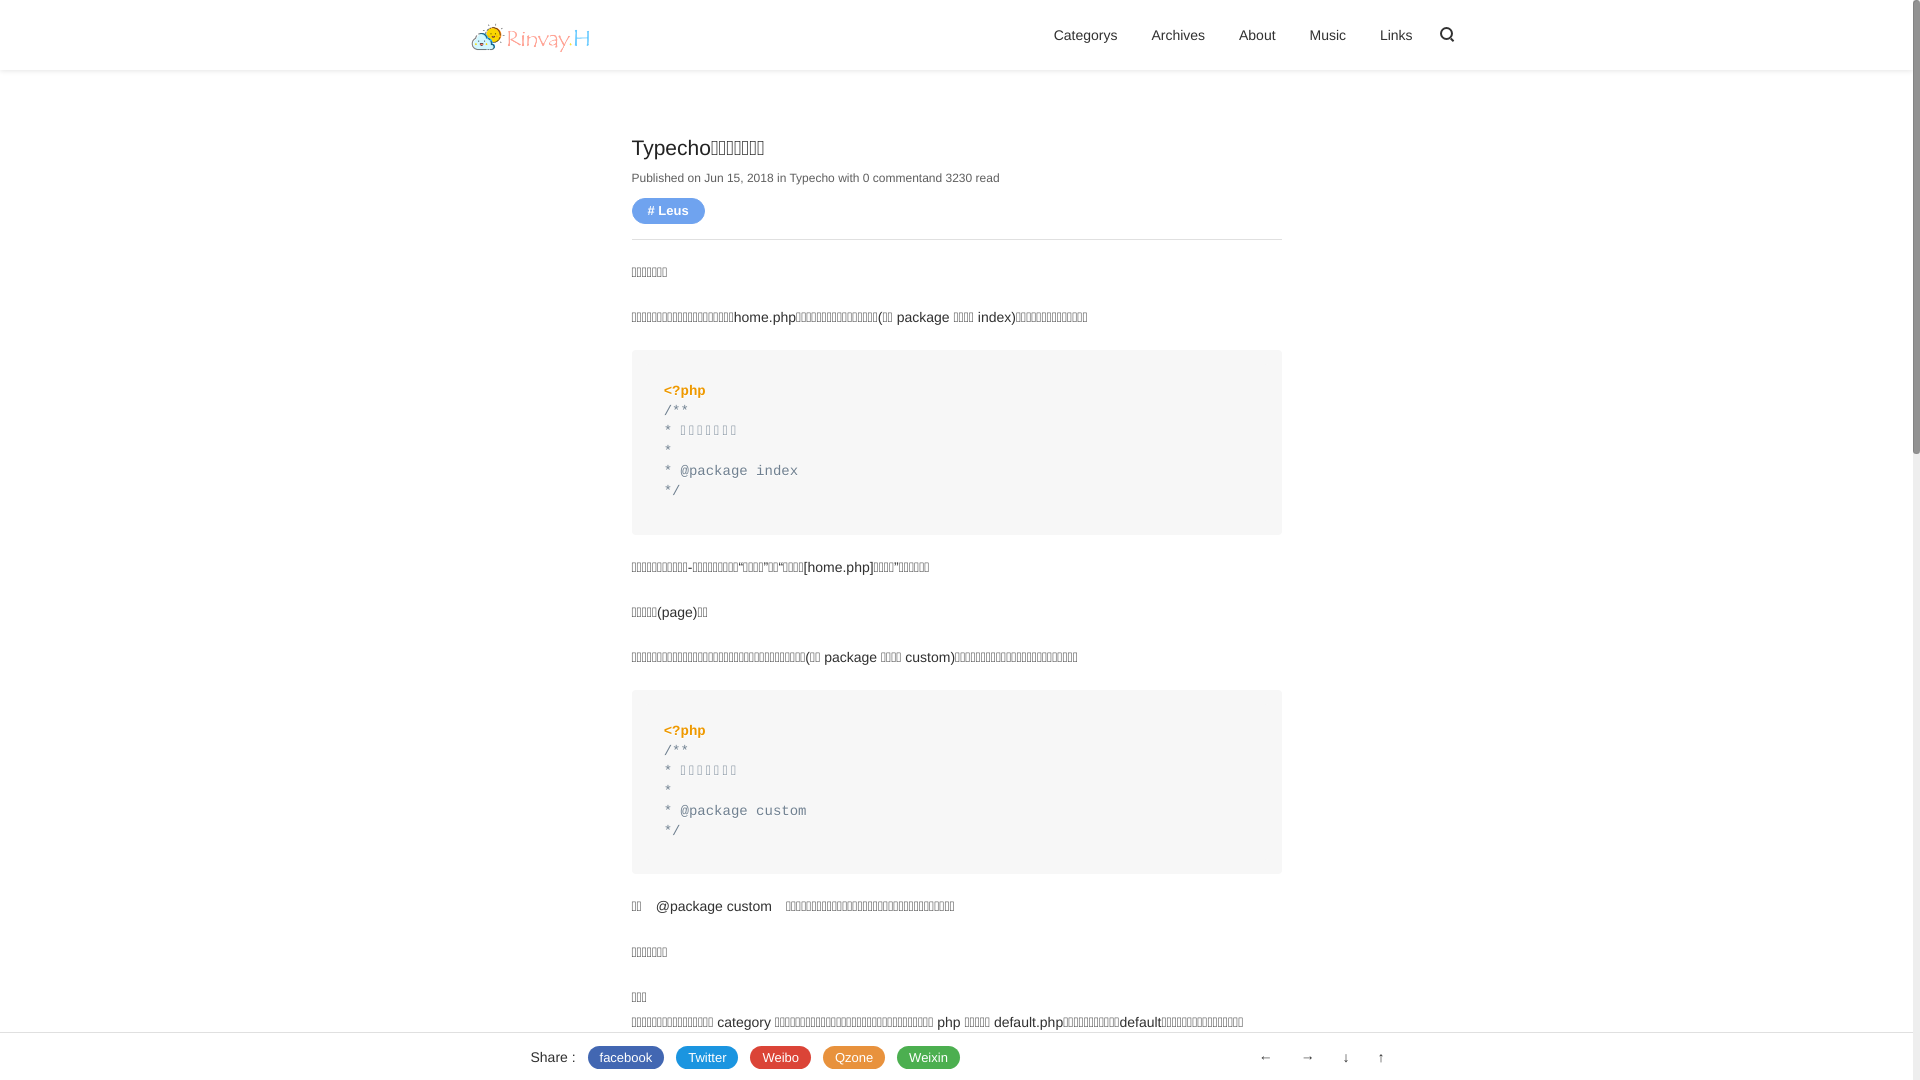  I want to click on Twitter, so click(707, 1058).